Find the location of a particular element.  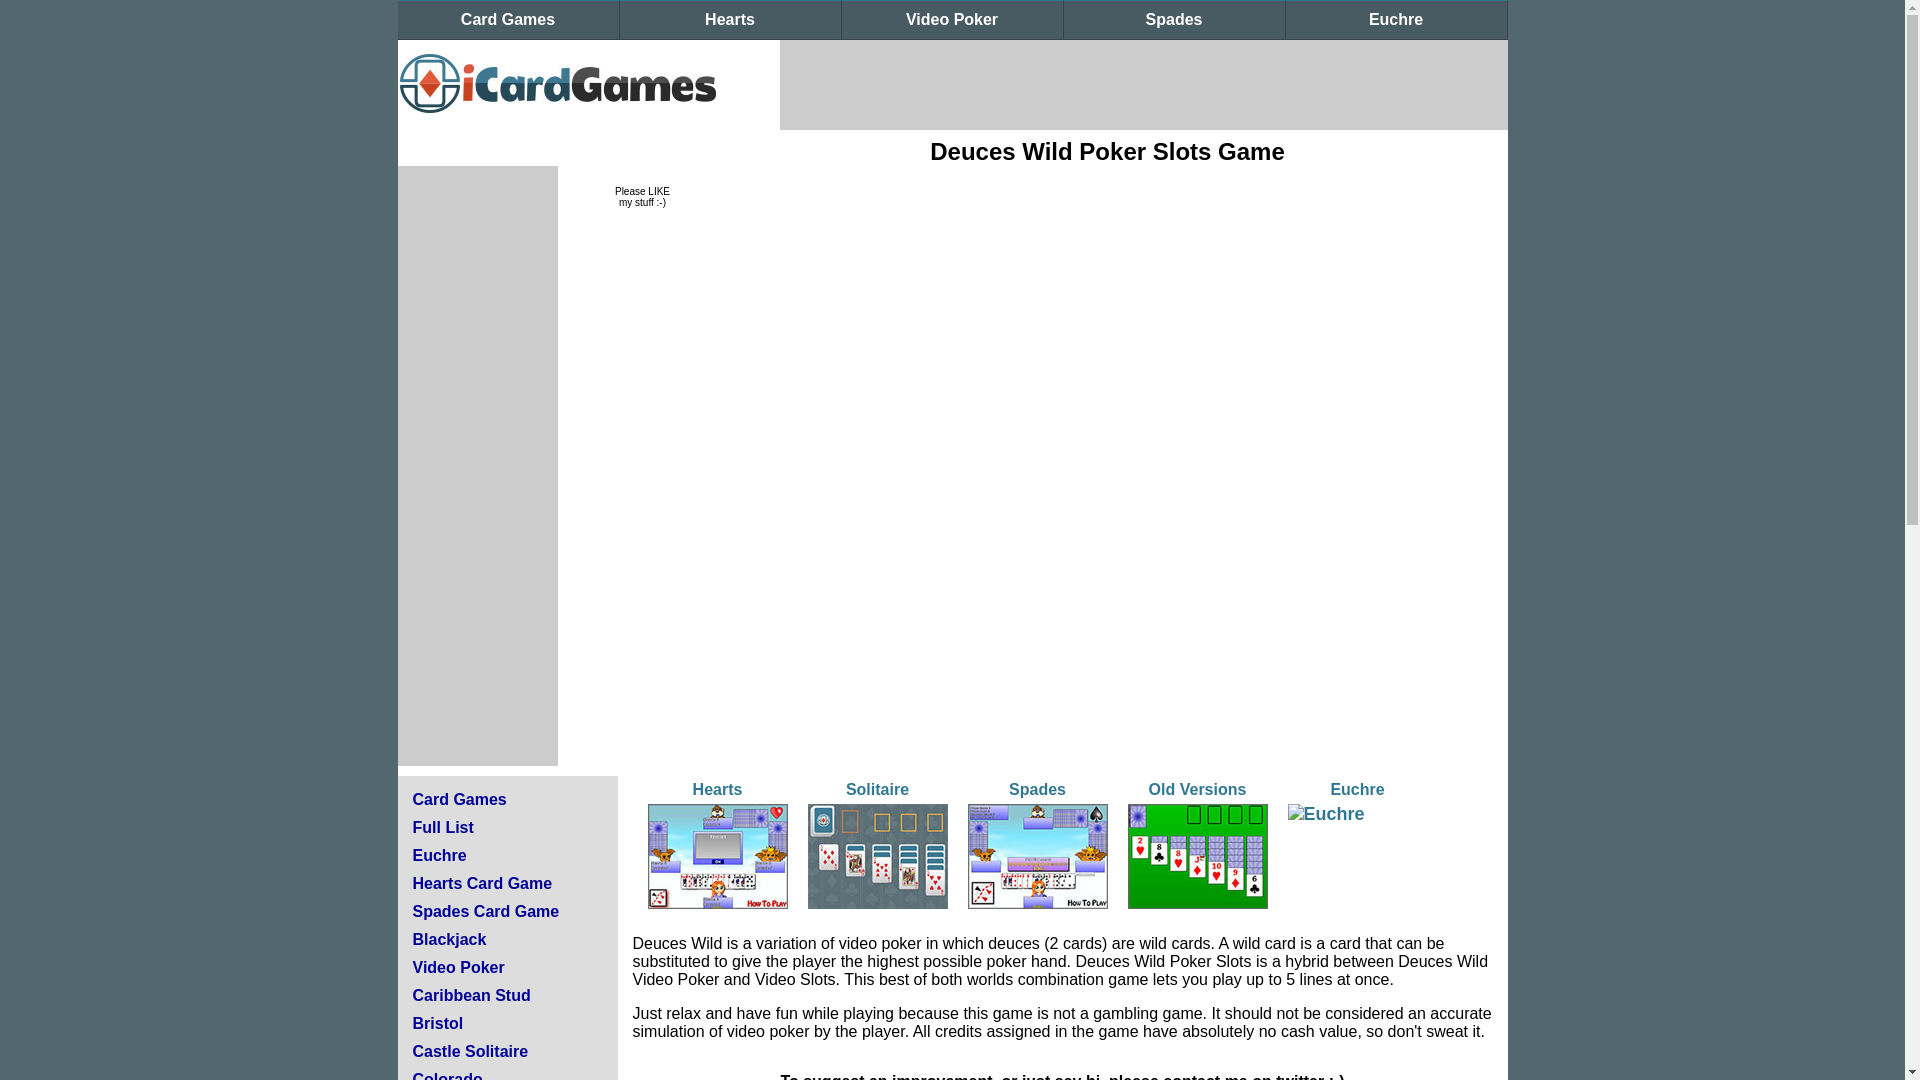

Hearts is located at coordinates (731, 20).